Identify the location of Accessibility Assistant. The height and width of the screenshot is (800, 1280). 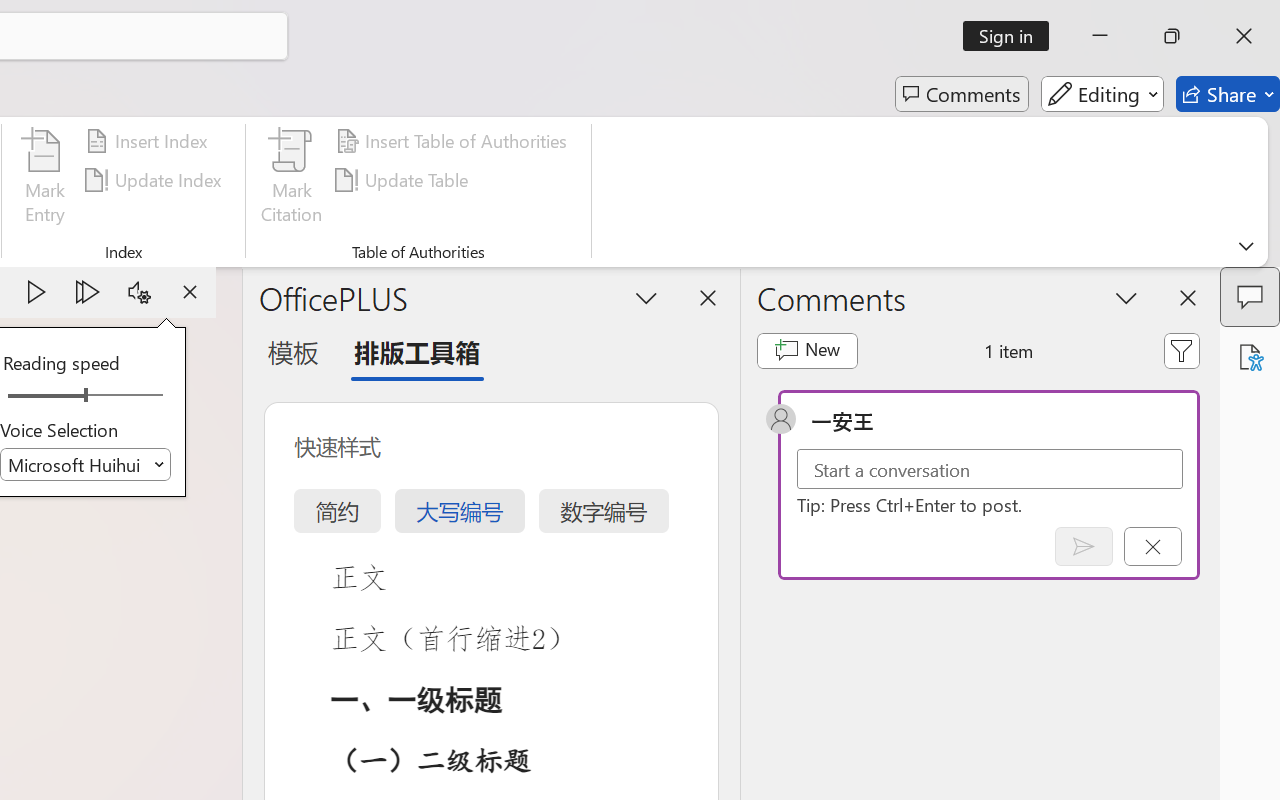
(1250, 357).